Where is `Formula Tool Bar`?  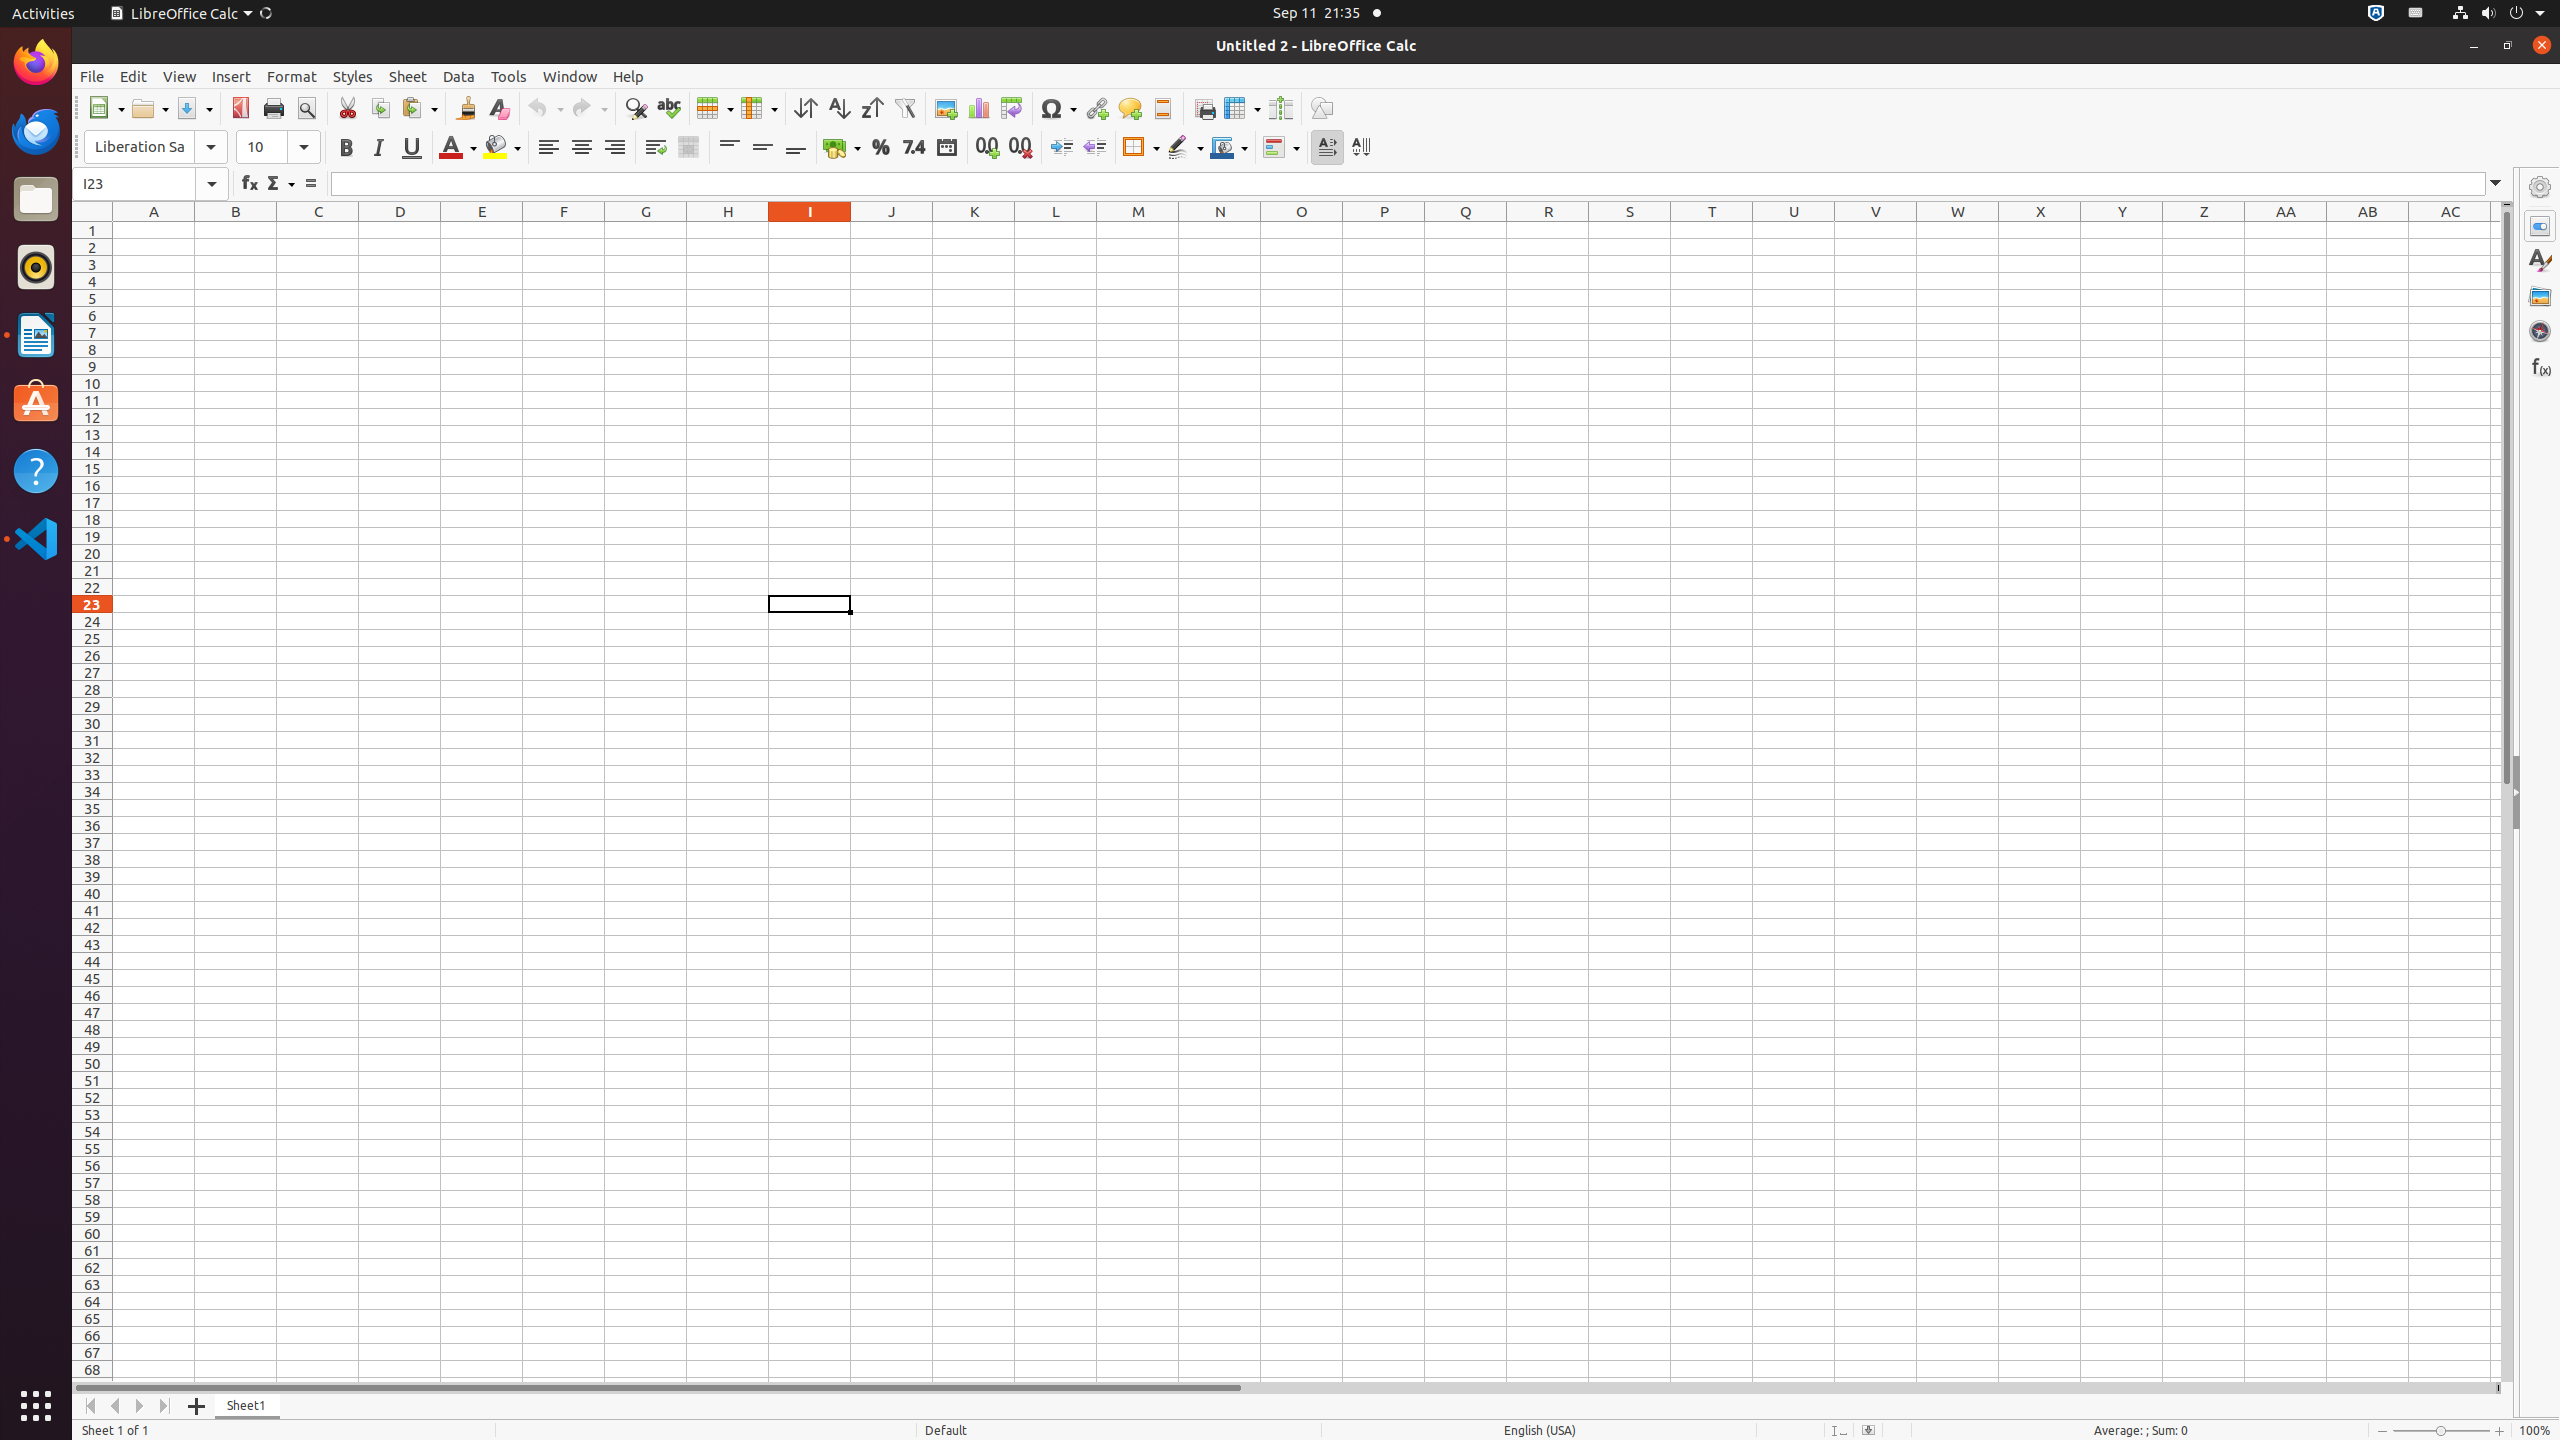 Formula Tool Bar is located at coordinates (1292, 184).